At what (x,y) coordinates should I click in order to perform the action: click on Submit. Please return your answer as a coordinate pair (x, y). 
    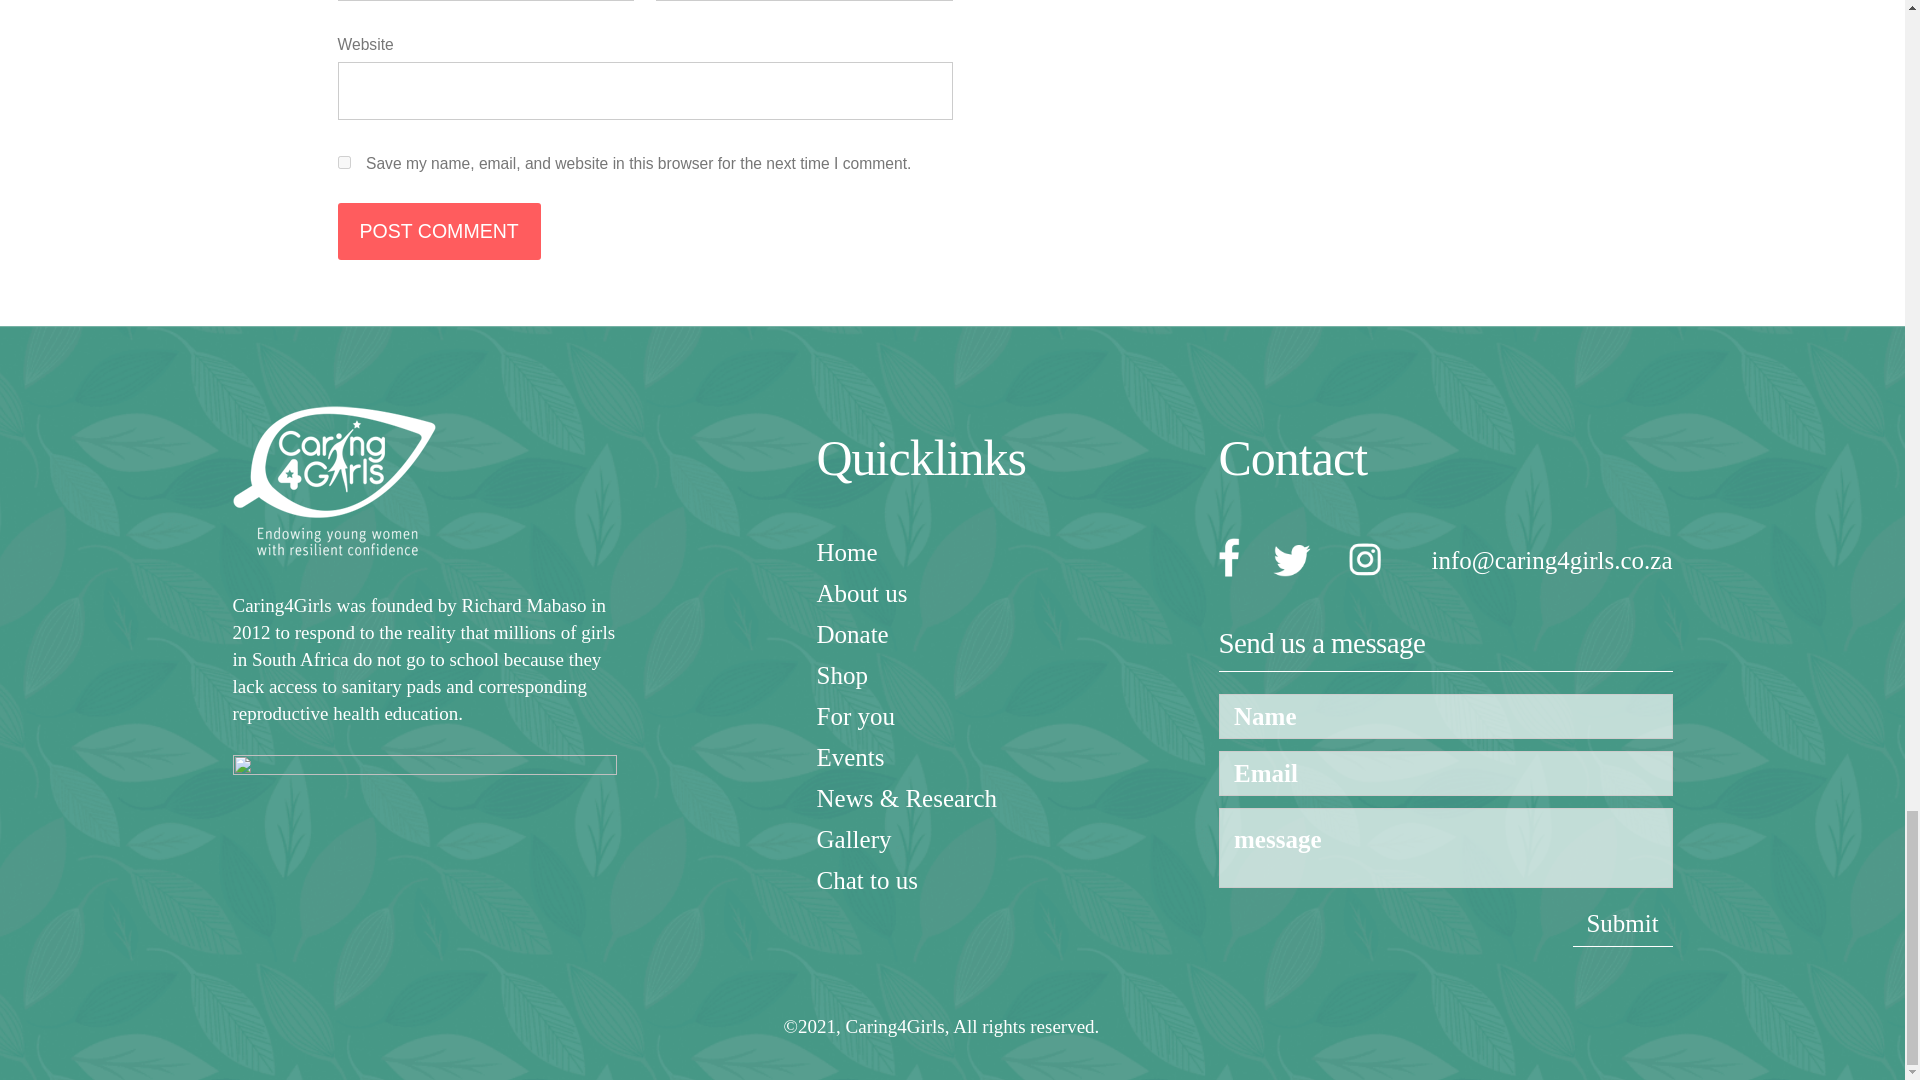
    Looking at the image, I should click on (1622, 924).